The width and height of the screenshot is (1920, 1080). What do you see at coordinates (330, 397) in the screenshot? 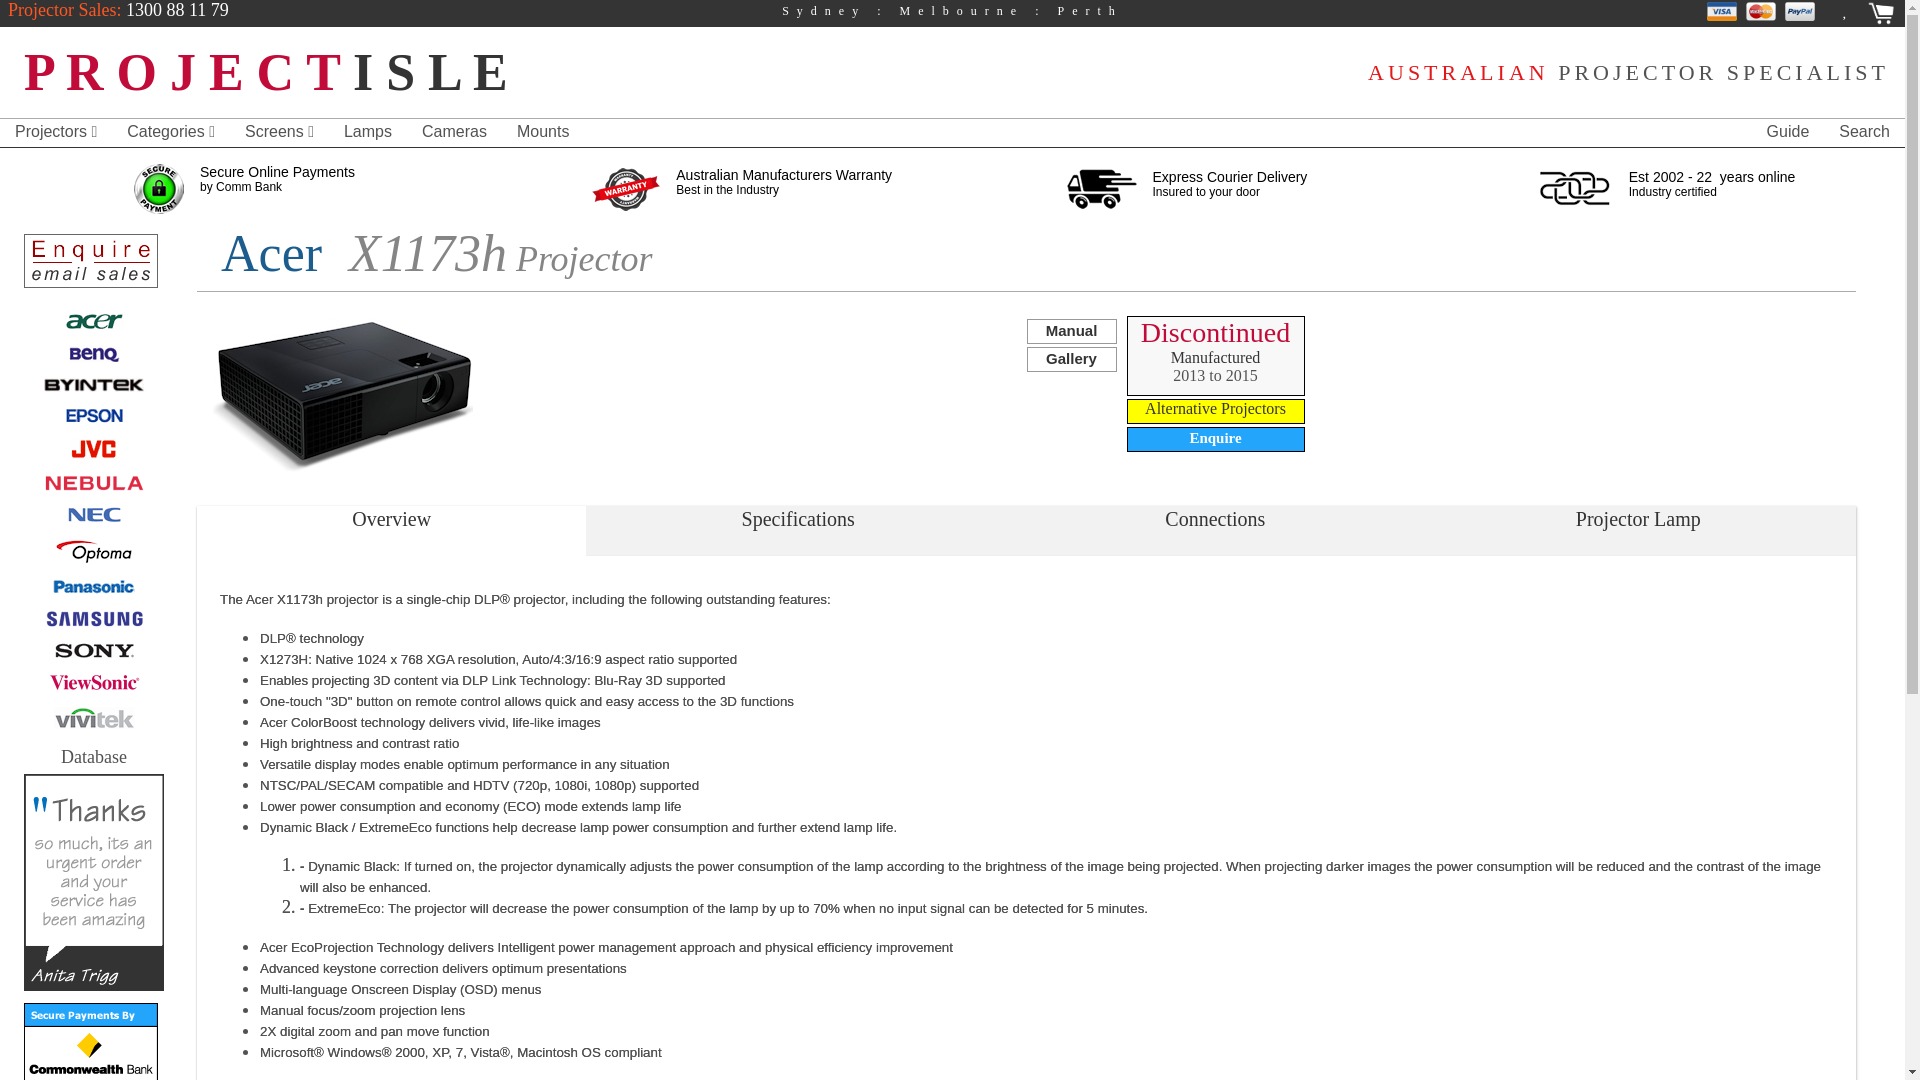
I see `open X1173h Gallery` at bounding box center [330, 397].